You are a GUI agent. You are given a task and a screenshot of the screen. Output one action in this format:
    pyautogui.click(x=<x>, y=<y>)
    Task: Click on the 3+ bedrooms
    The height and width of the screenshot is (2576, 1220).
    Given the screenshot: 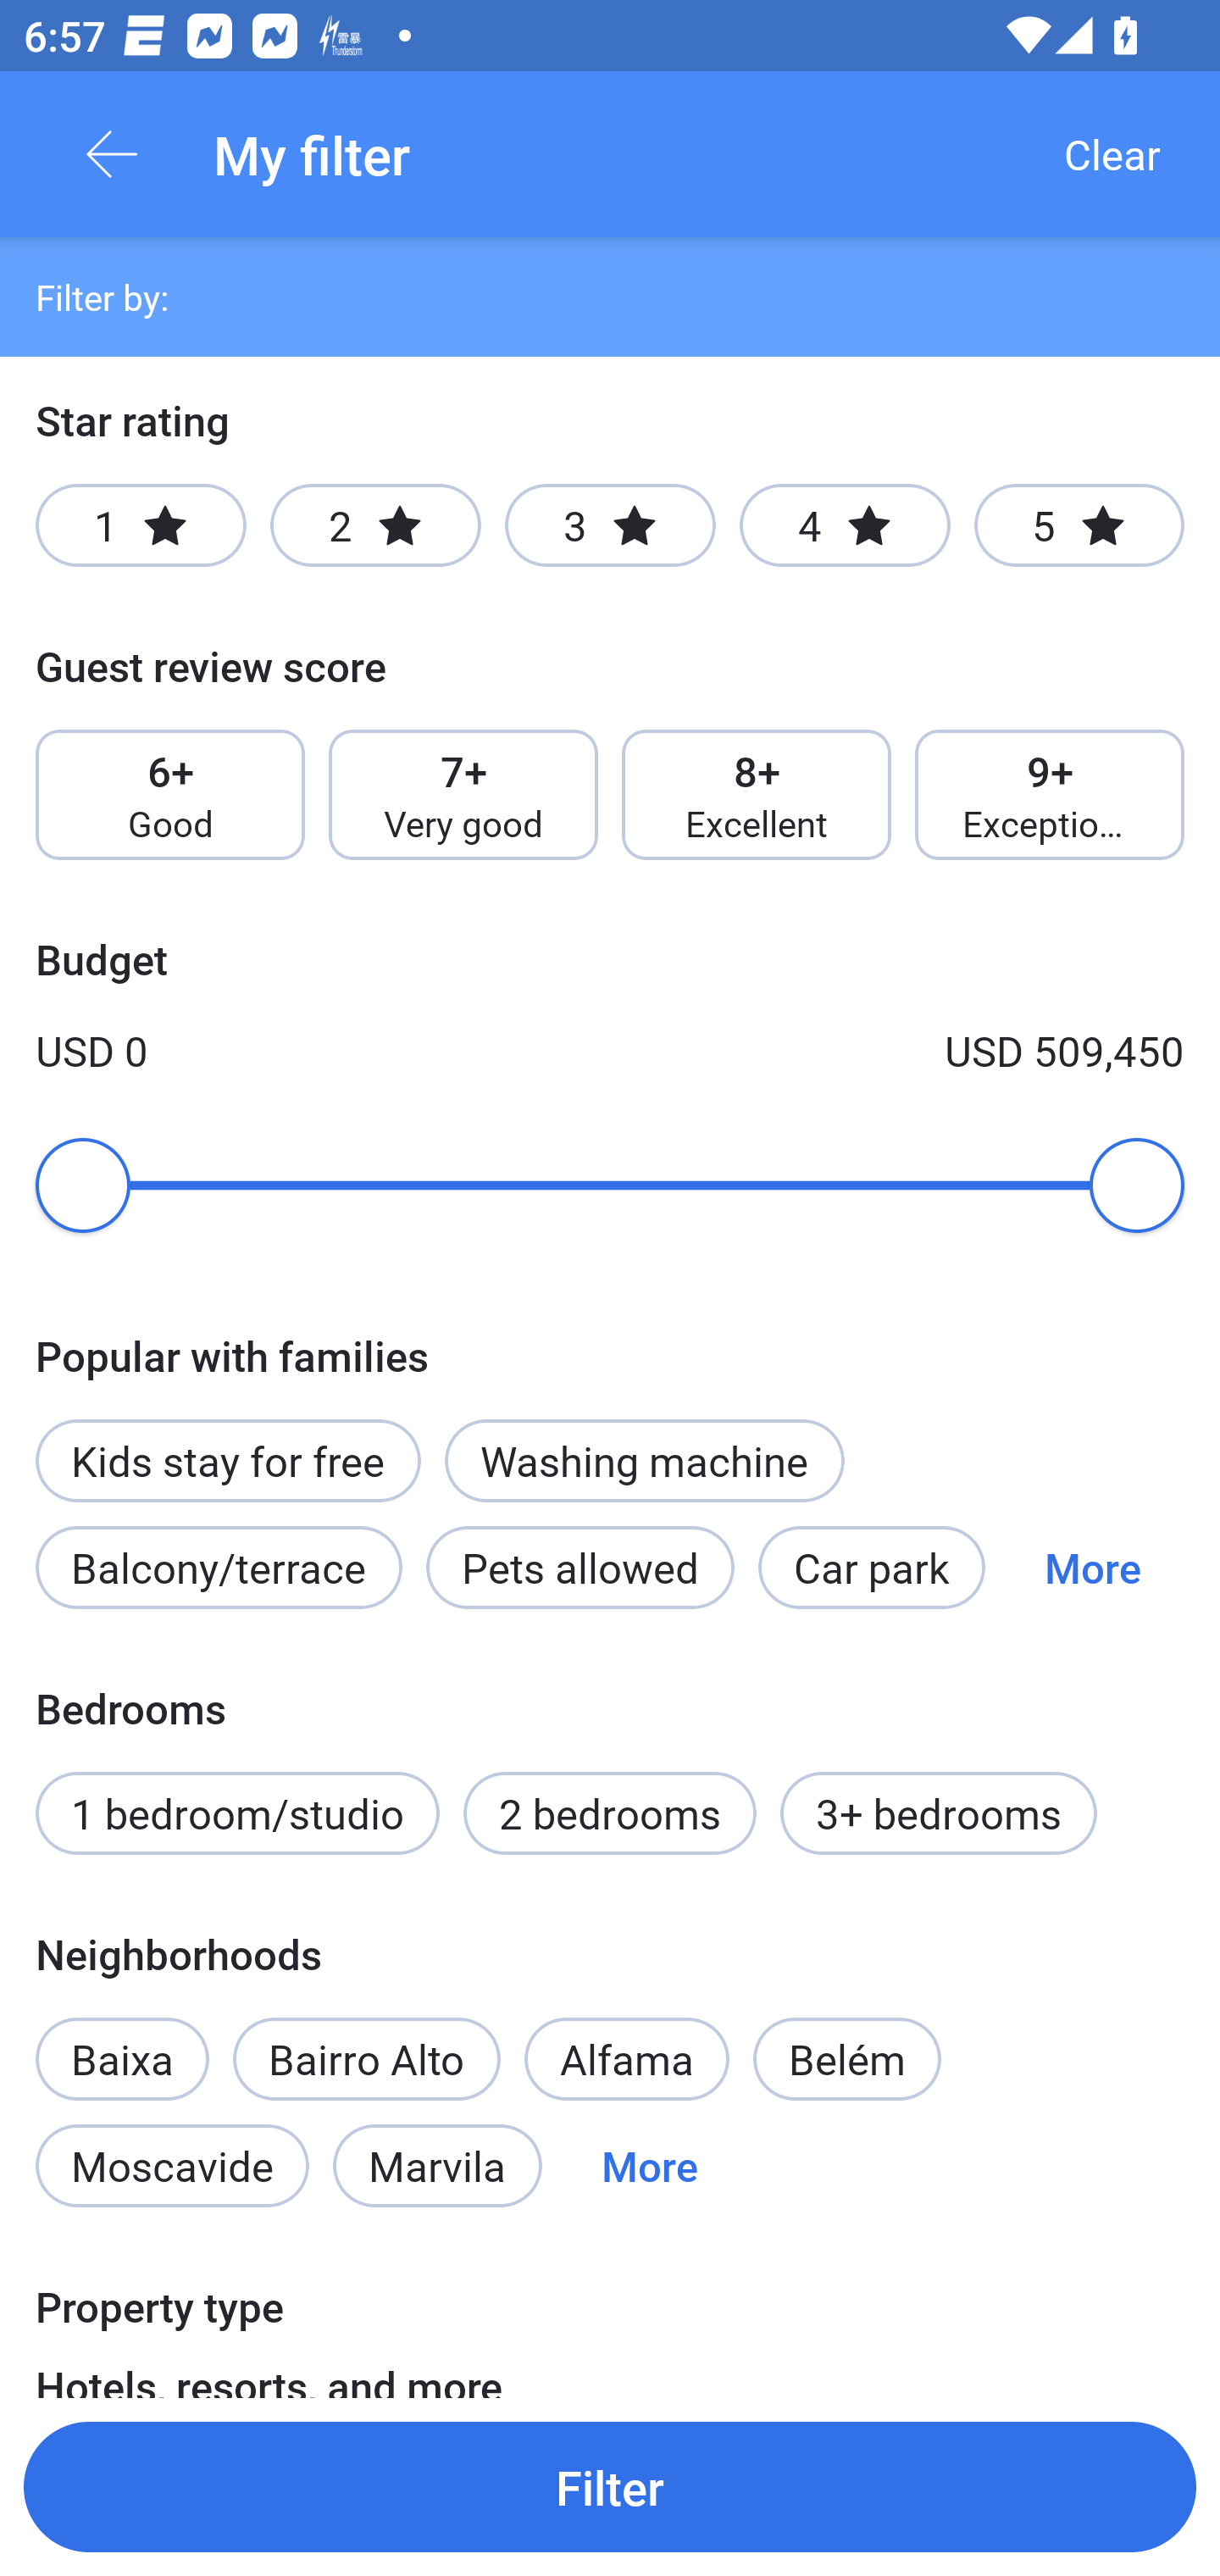 What is the action you would take?
    pyautogui.click(x=939, y=1813)
    